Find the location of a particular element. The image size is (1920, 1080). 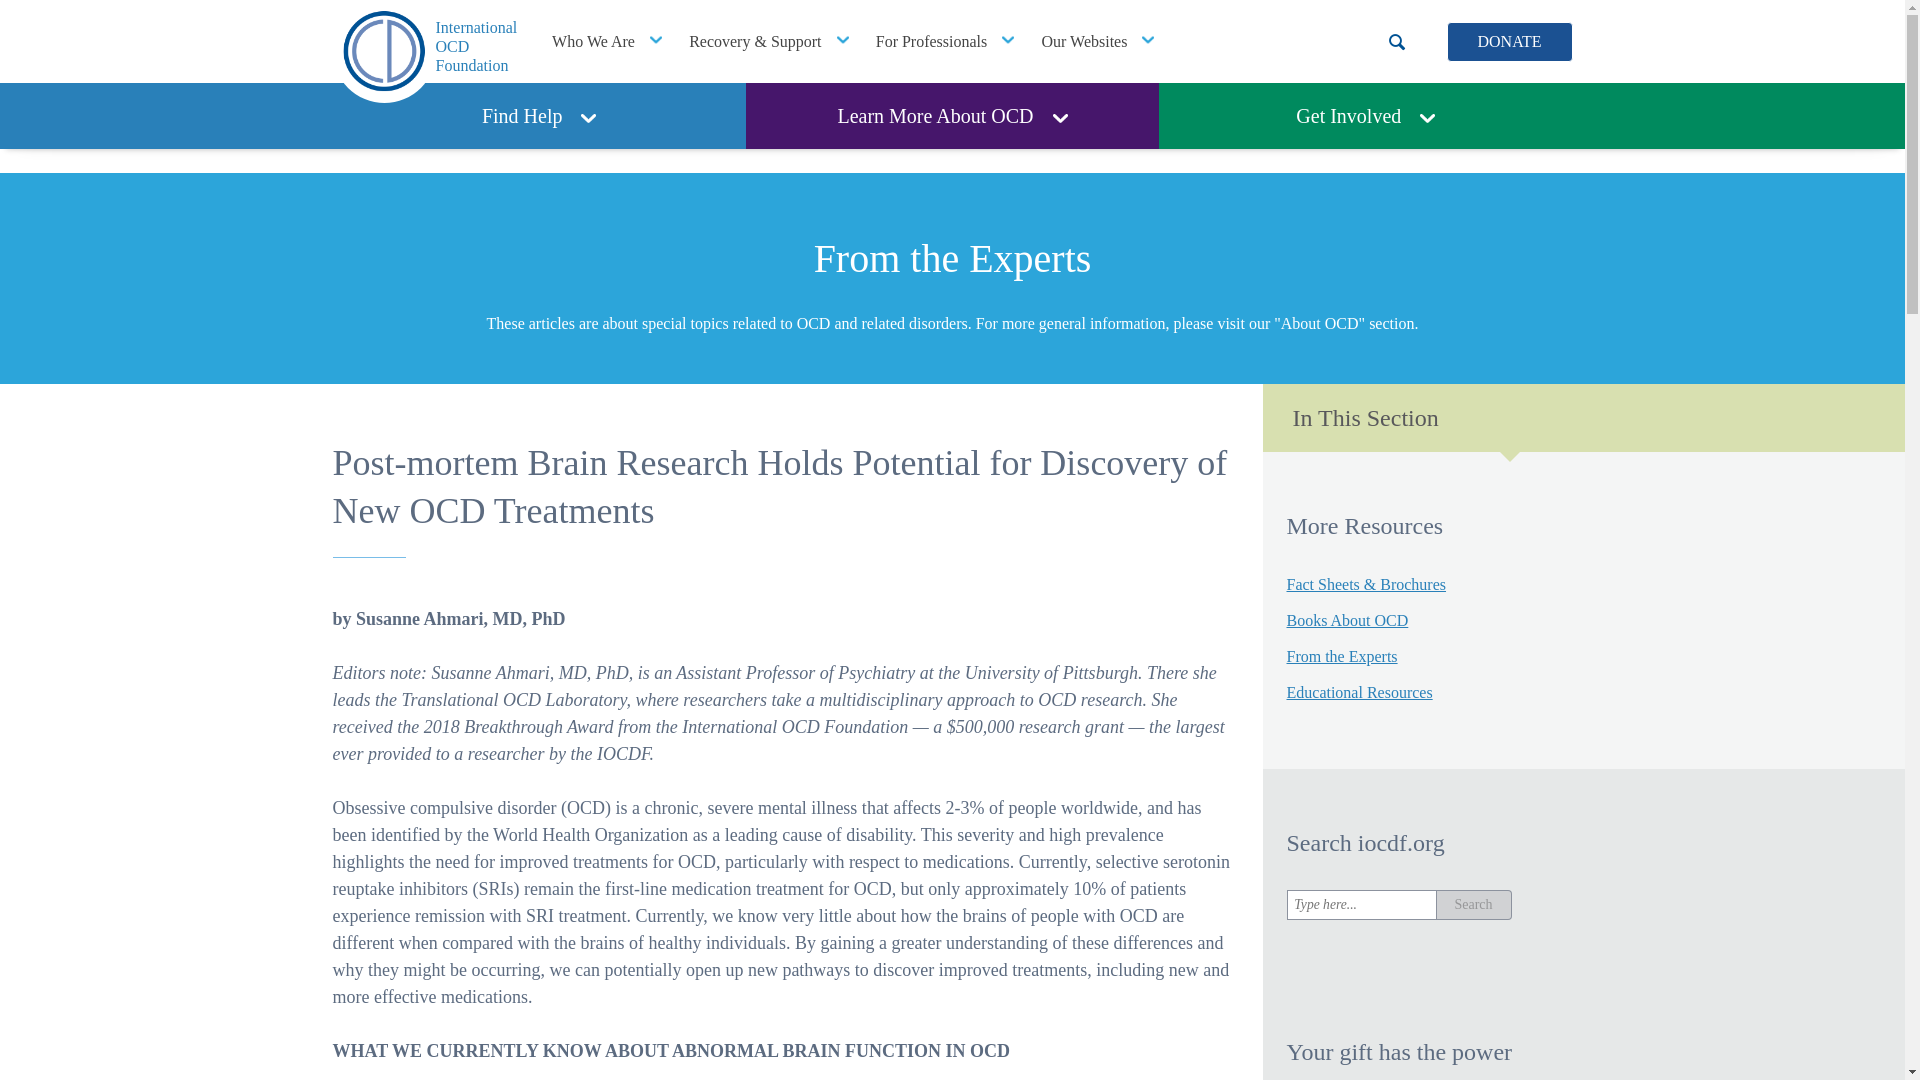

DONATE is located at coordinates (1508, 41).